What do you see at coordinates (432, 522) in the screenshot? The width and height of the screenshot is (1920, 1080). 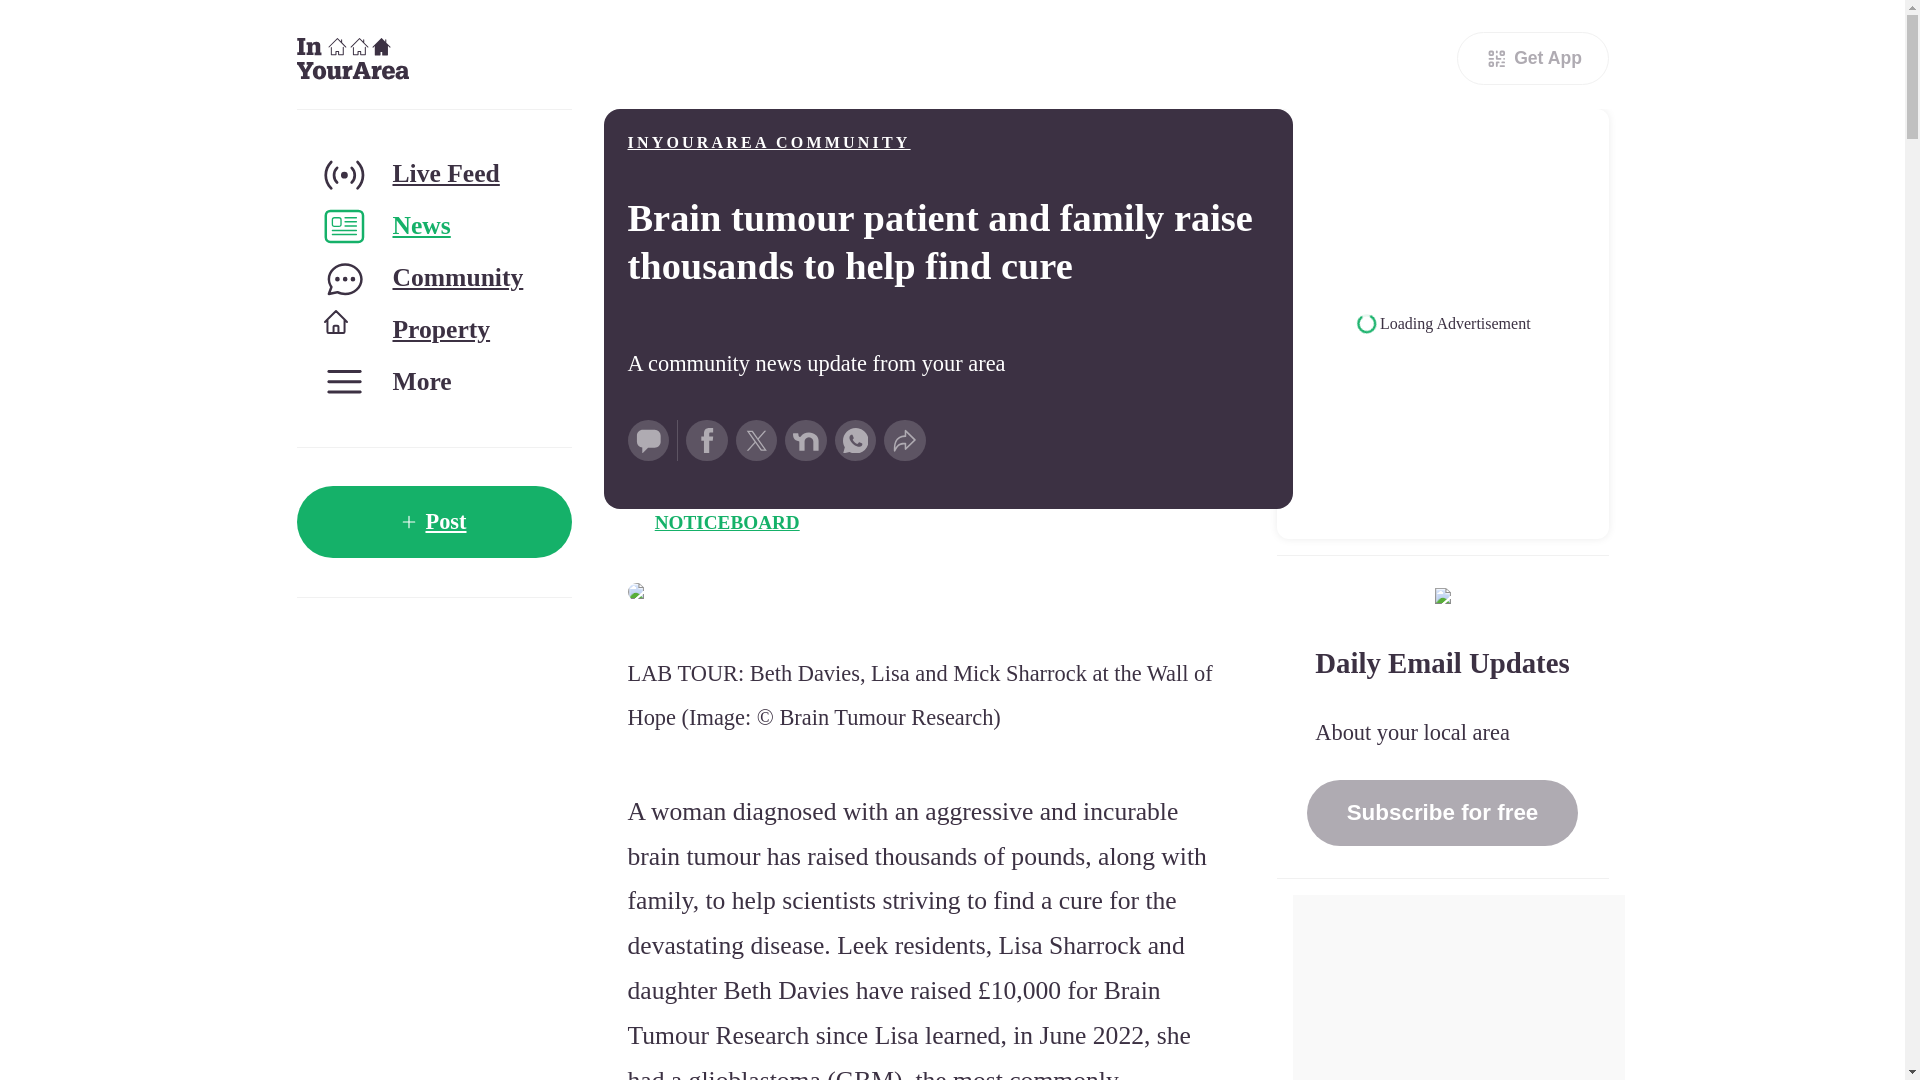 I see `Post` at bounding box center [432, 522].